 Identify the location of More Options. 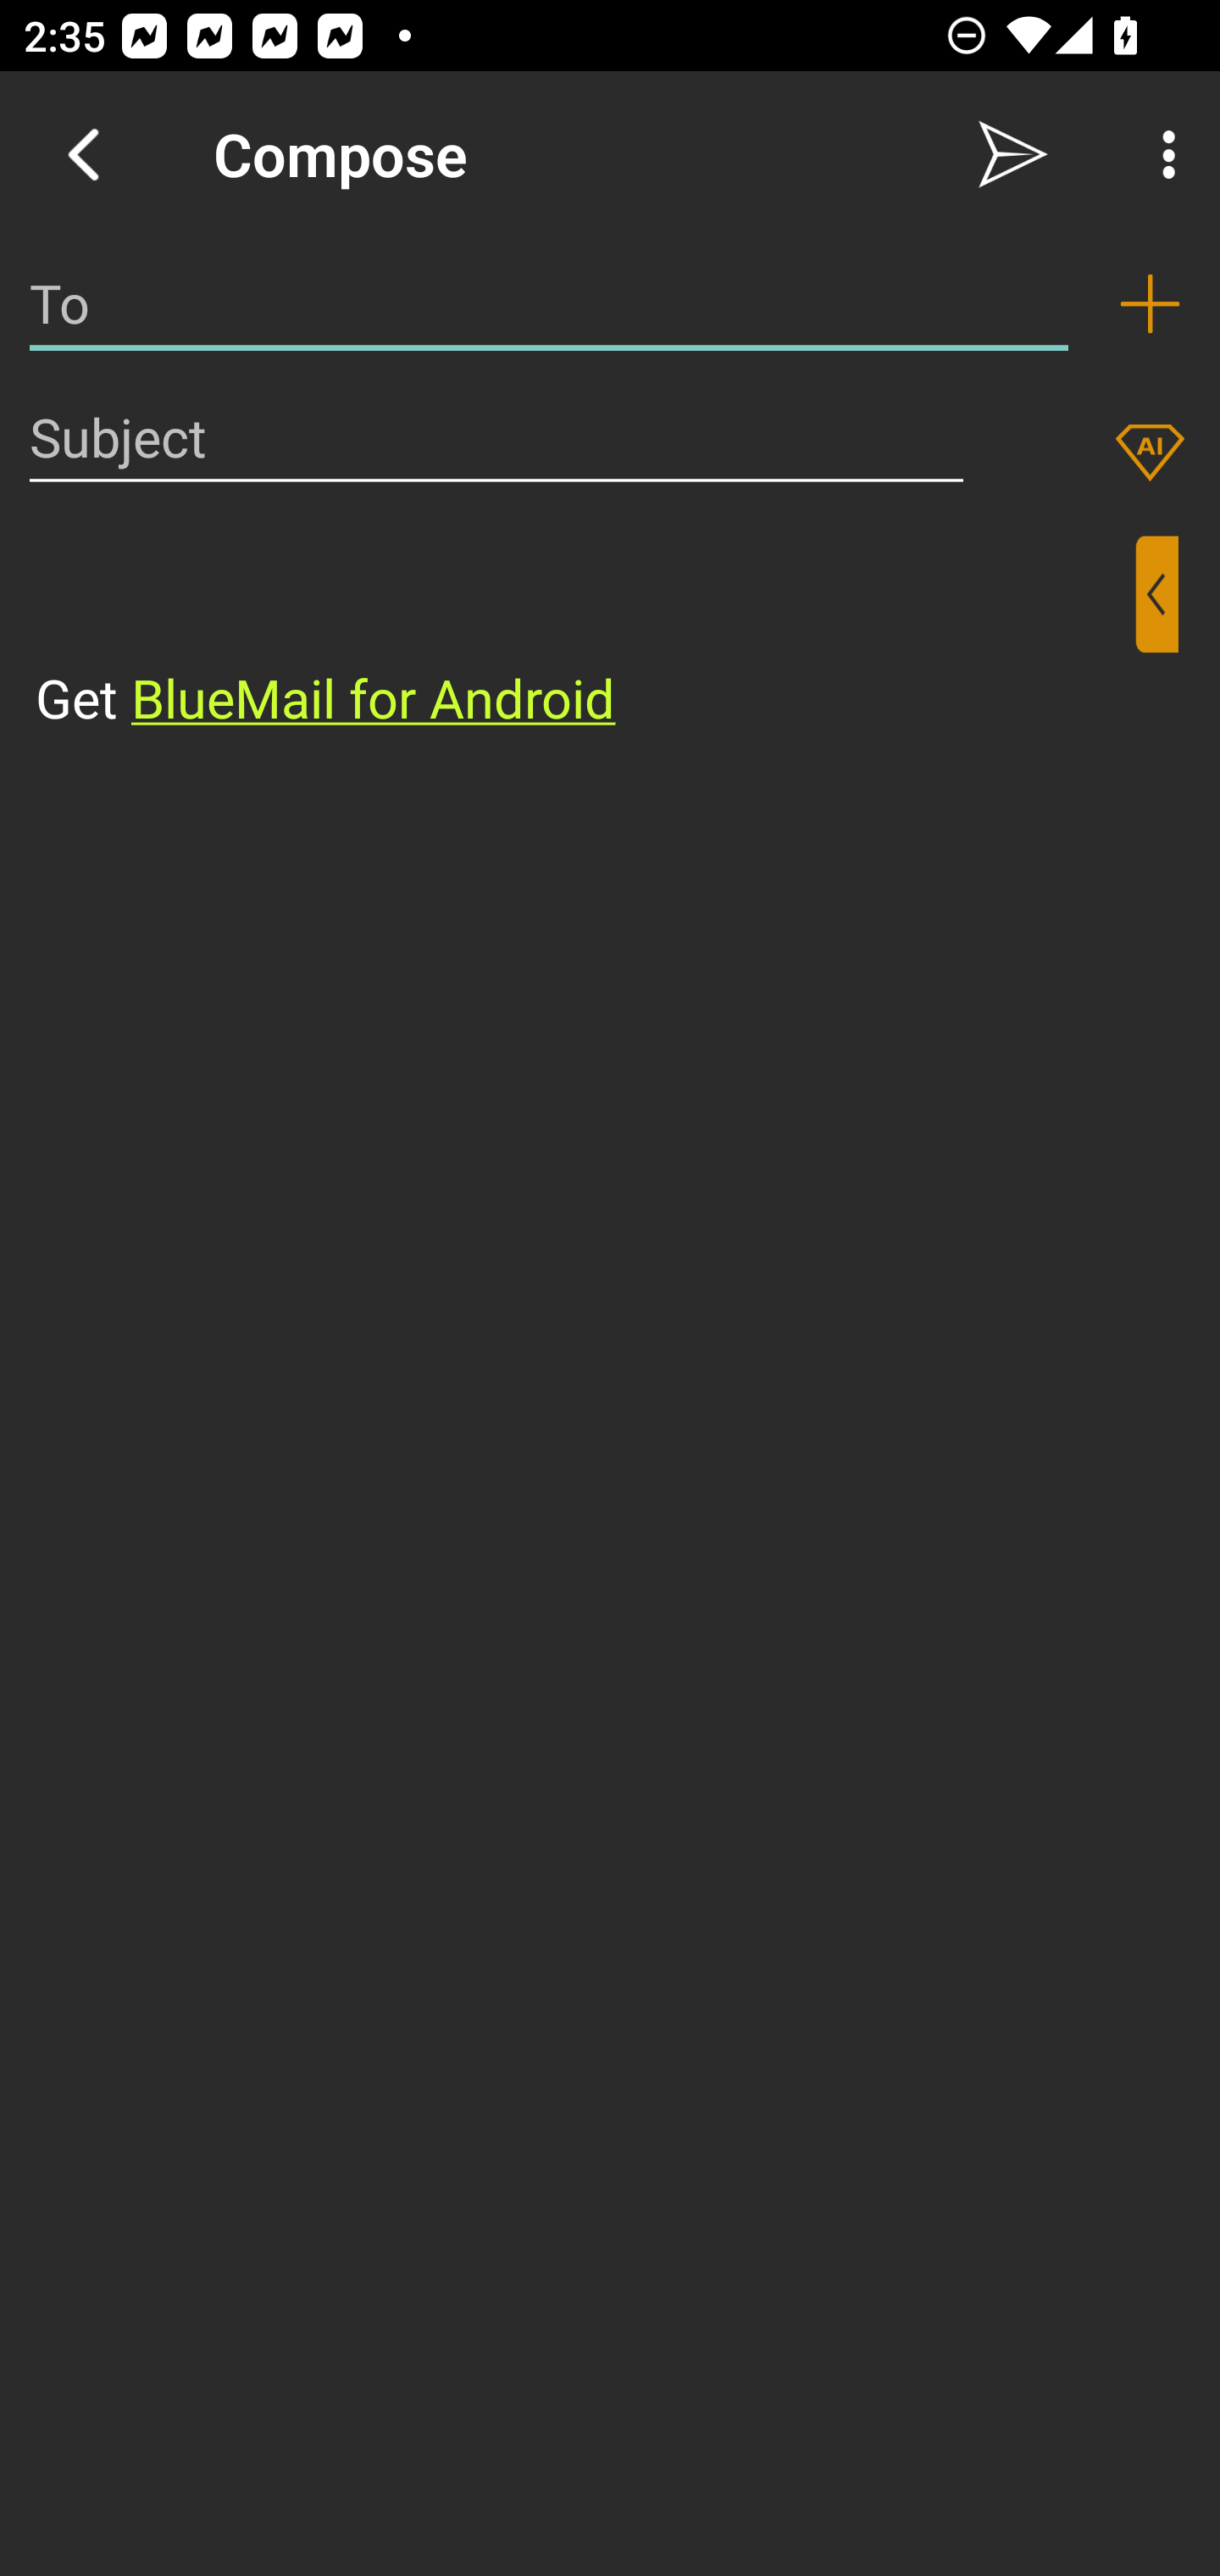
(1161, 154).